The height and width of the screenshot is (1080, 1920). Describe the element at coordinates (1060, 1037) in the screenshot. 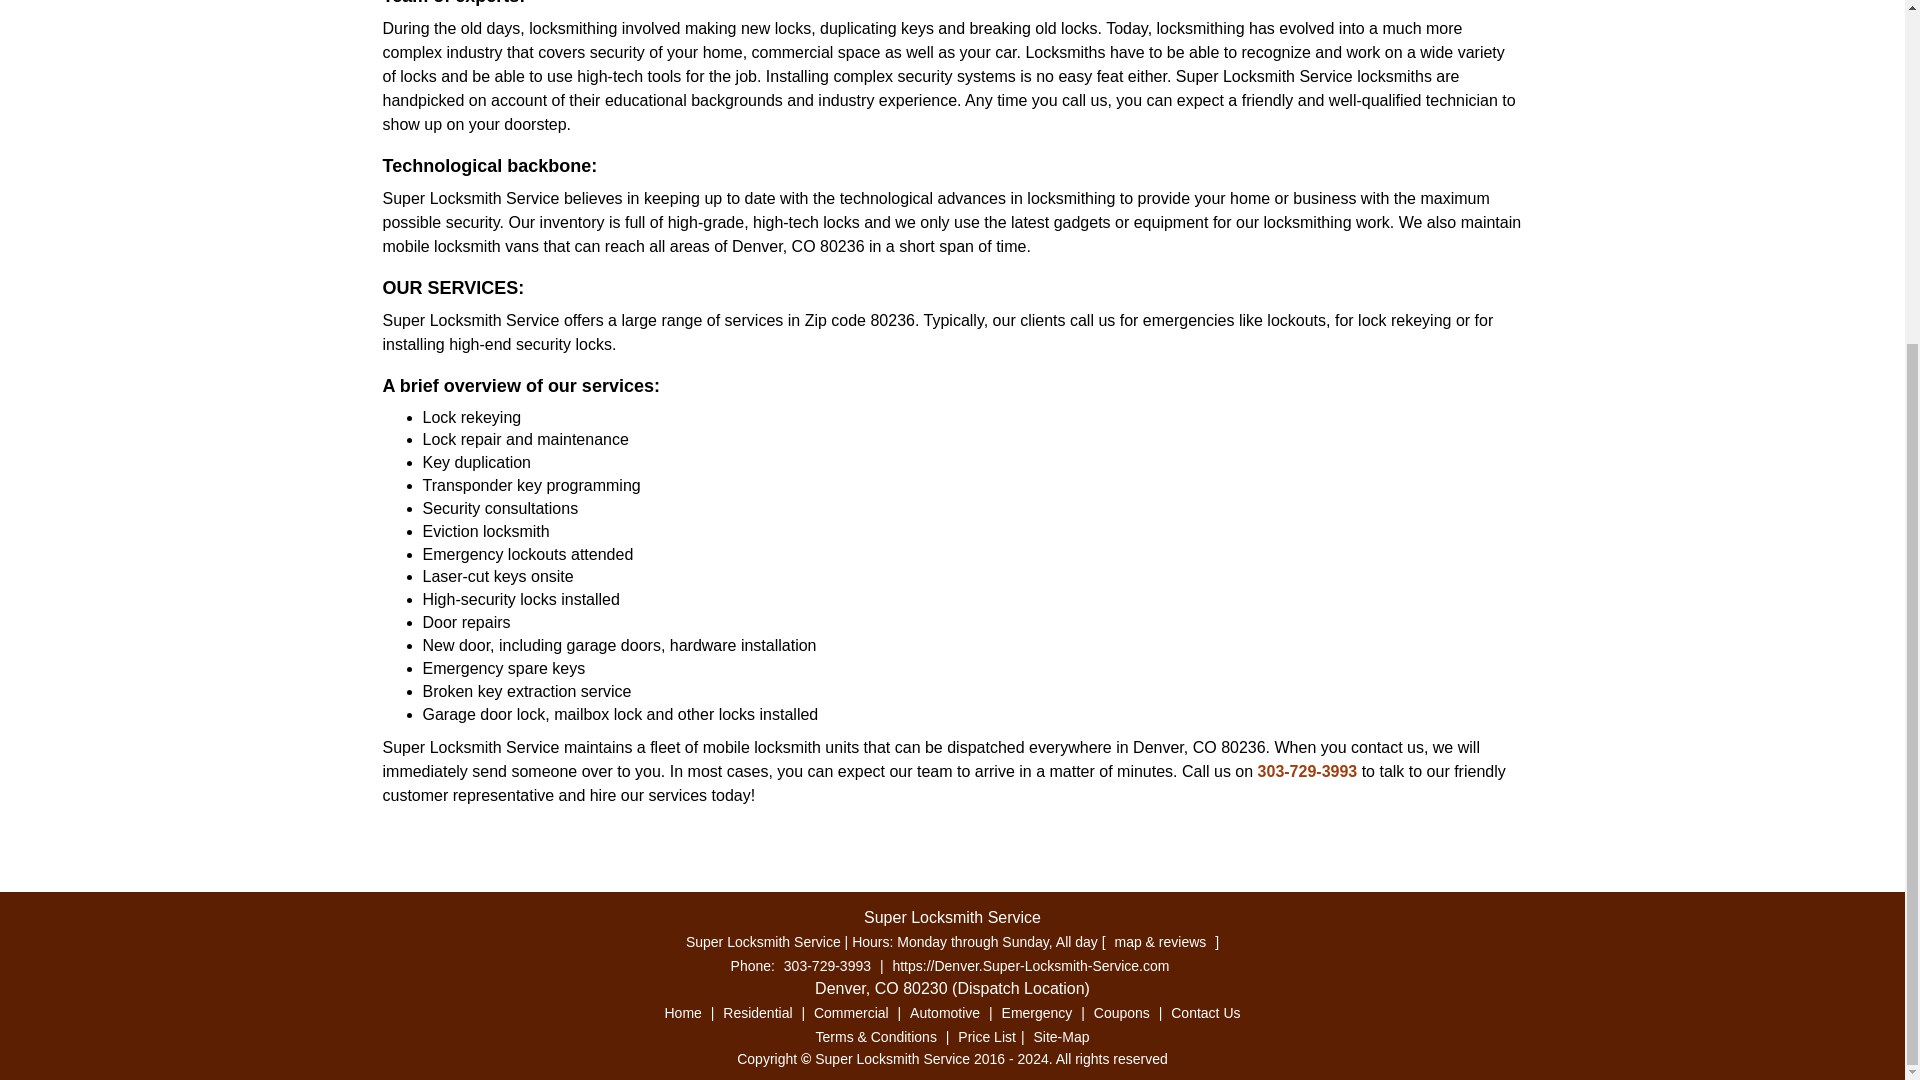

I see `Site-Map` at that location.